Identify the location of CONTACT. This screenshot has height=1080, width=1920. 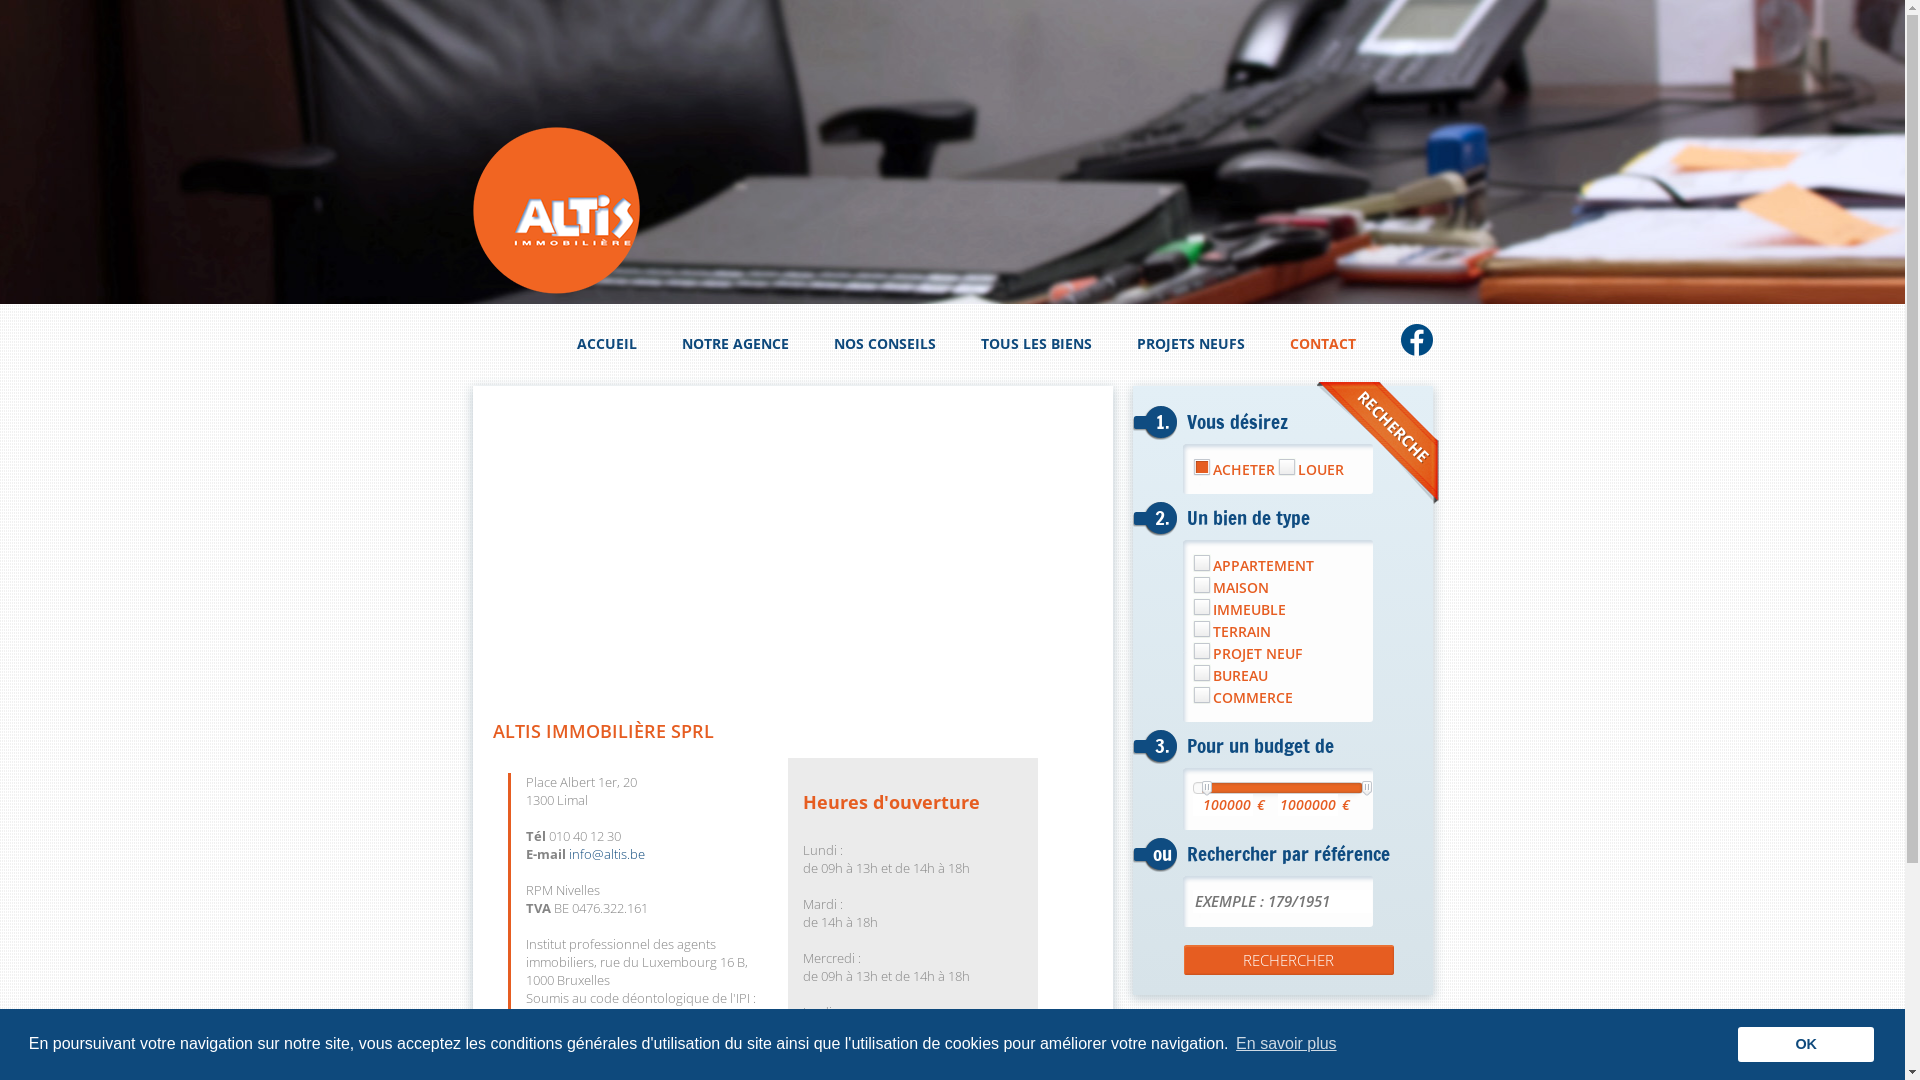
(1323, 344).